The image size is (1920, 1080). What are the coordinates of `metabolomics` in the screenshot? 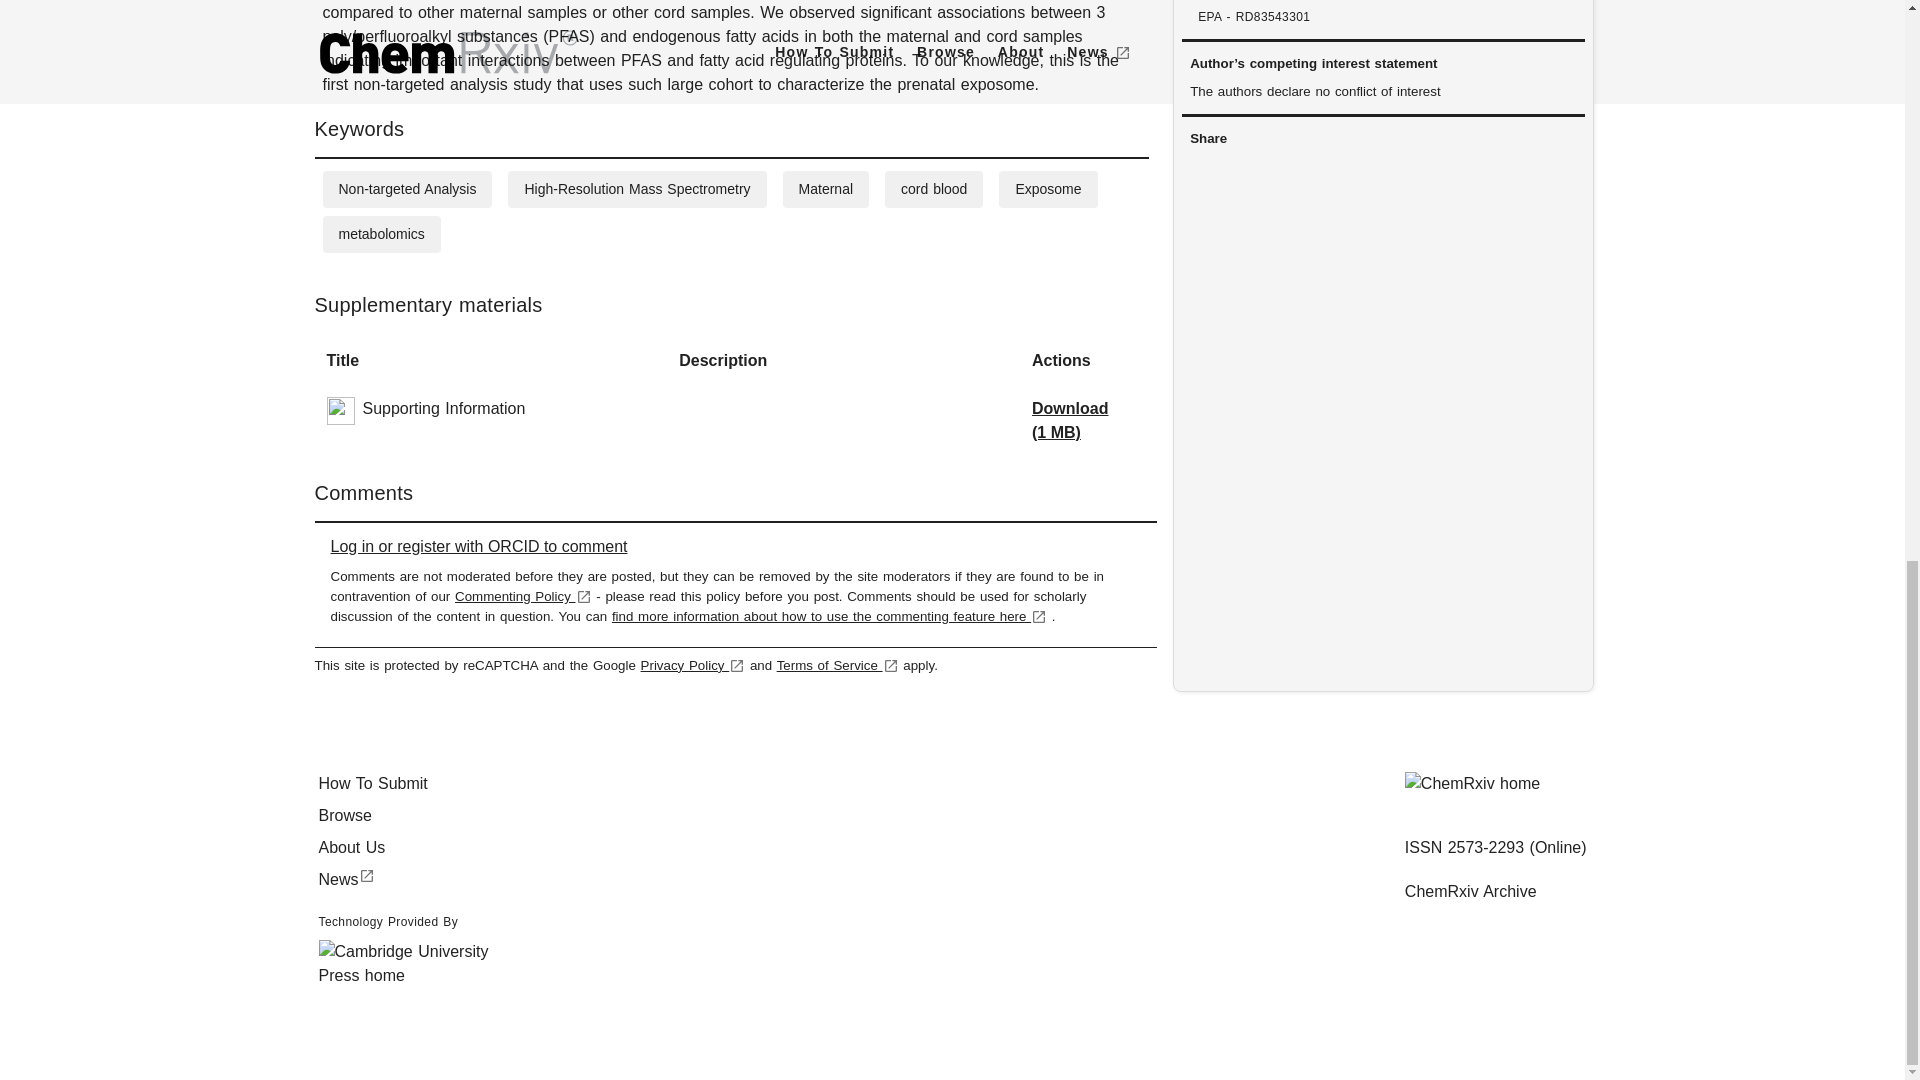 It's located at (380, 233).